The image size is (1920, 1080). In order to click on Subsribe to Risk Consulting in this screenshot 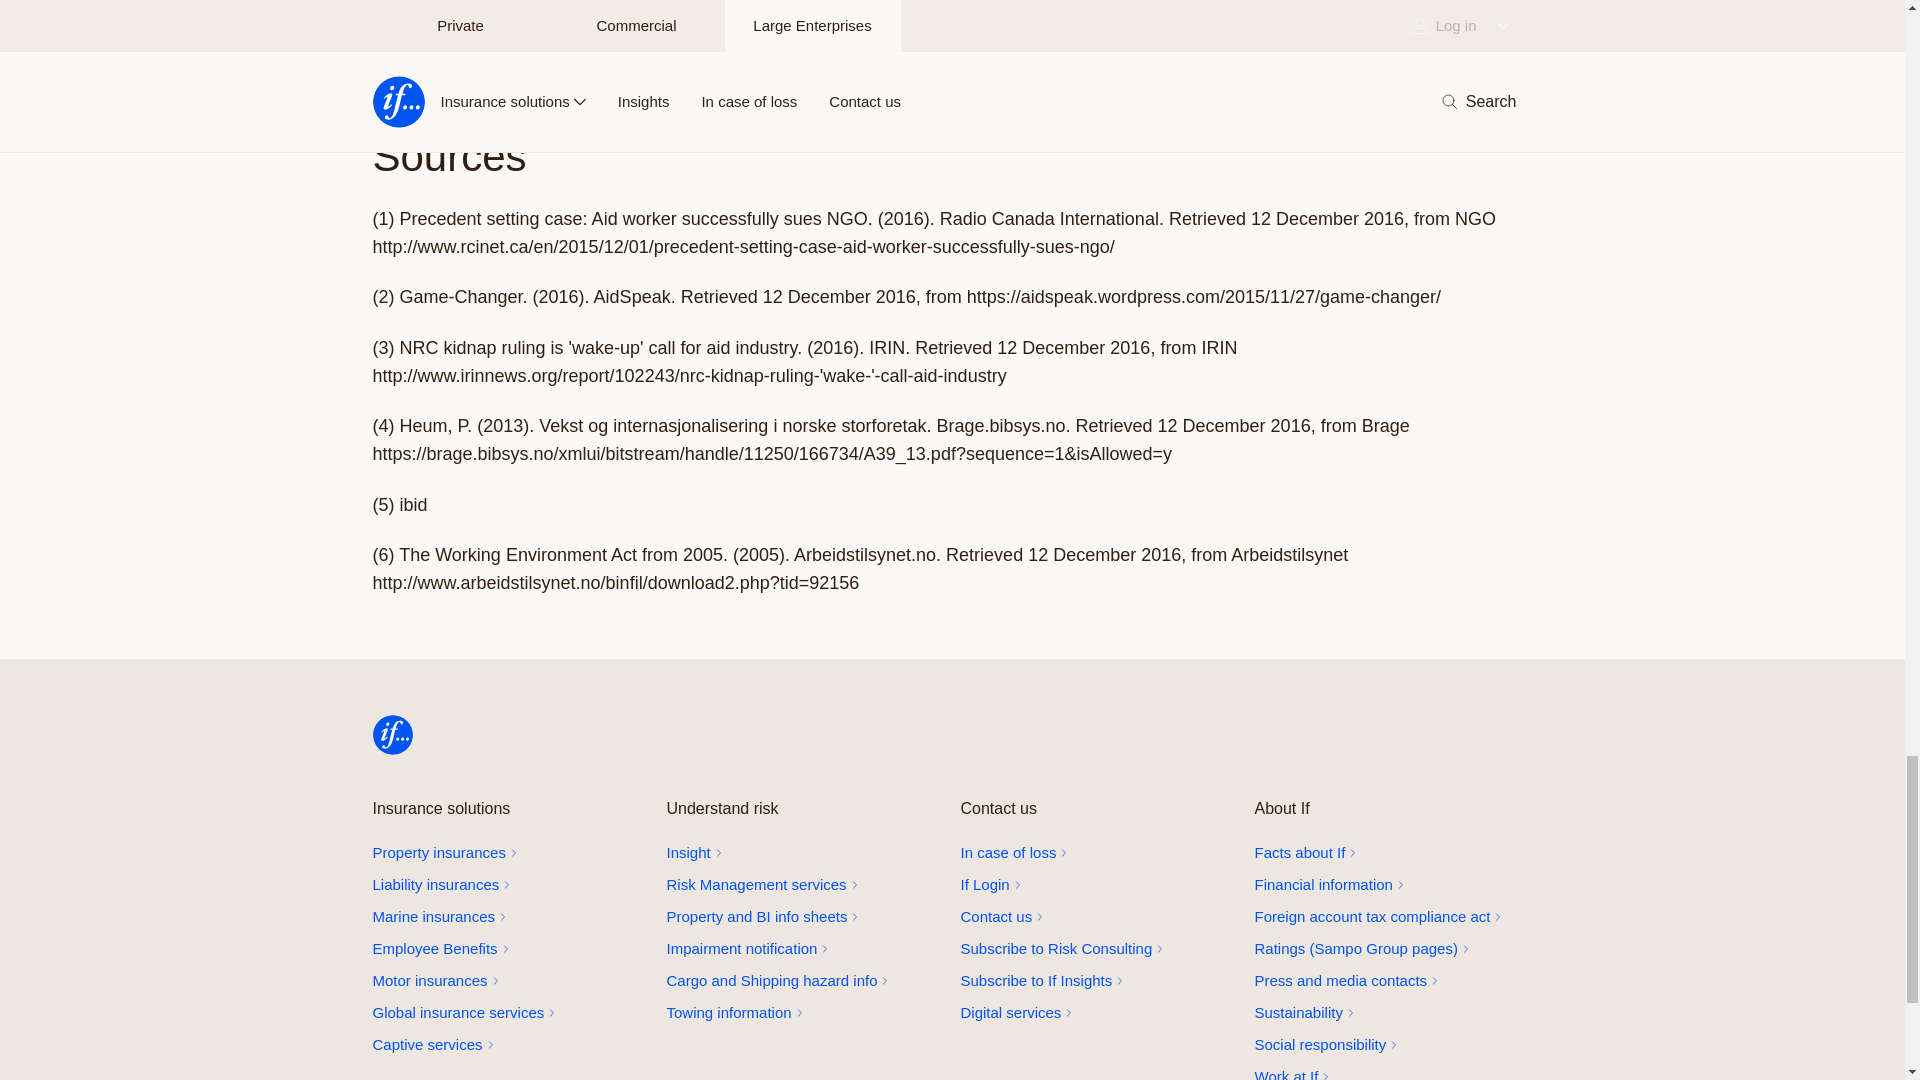, I will do `click(1099, 949)`.